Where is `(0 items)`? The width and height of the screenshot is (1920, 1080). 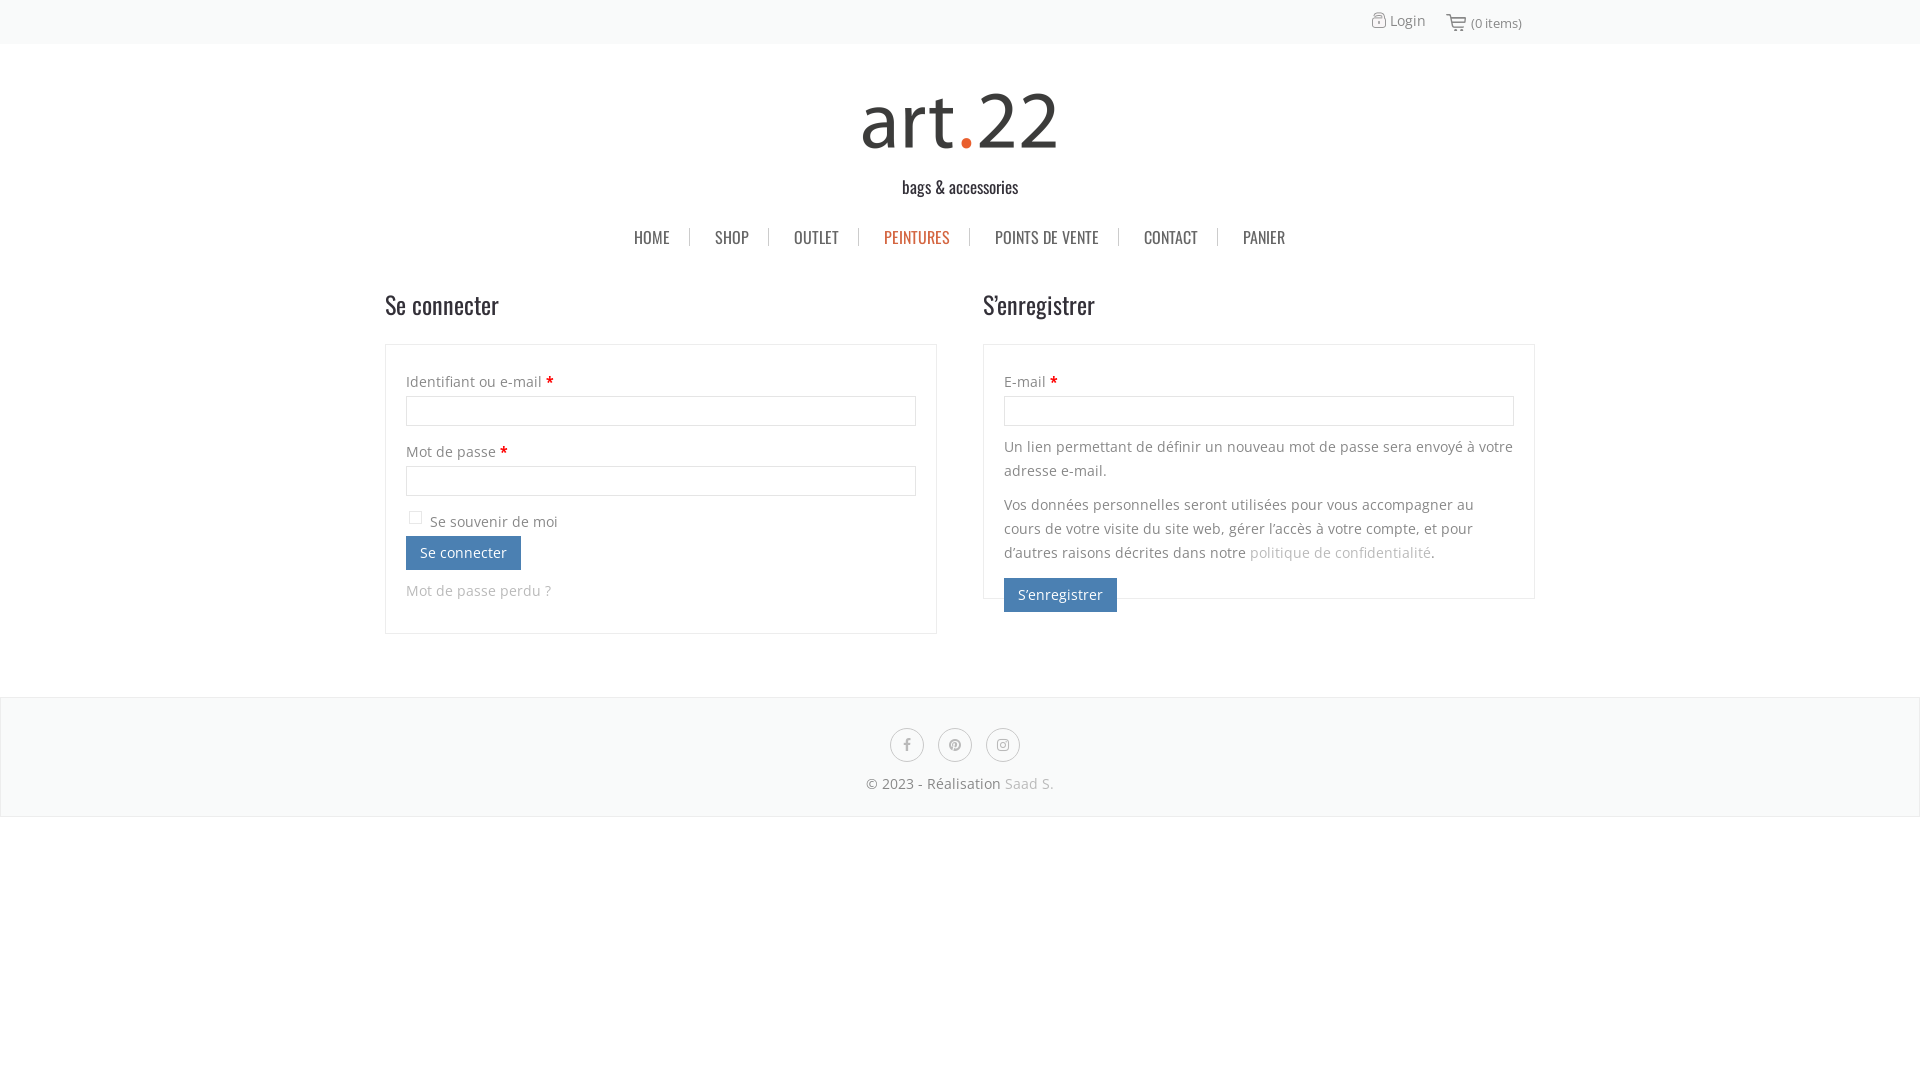
(0 items) is located at coordinates (1496, 23).